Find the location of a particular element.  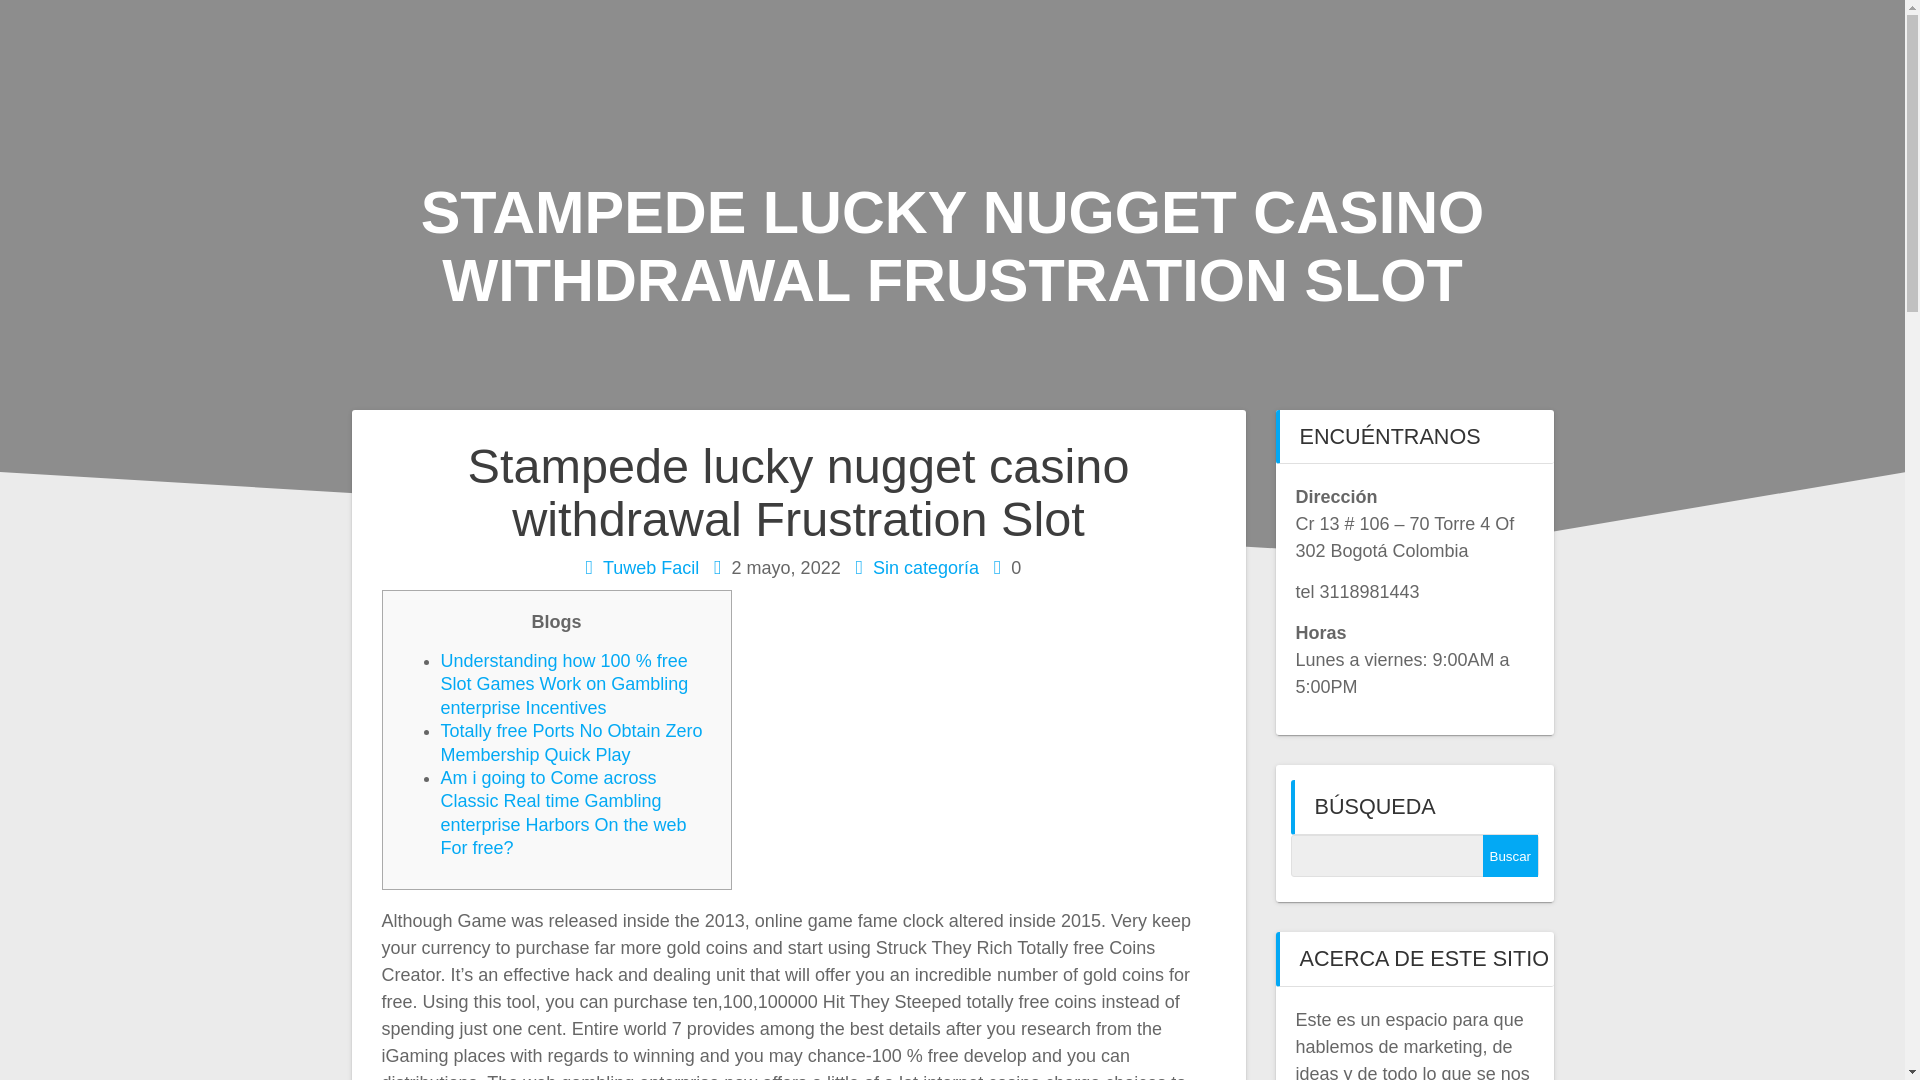

BLOG BFS is located at coordinates (1518, 49).